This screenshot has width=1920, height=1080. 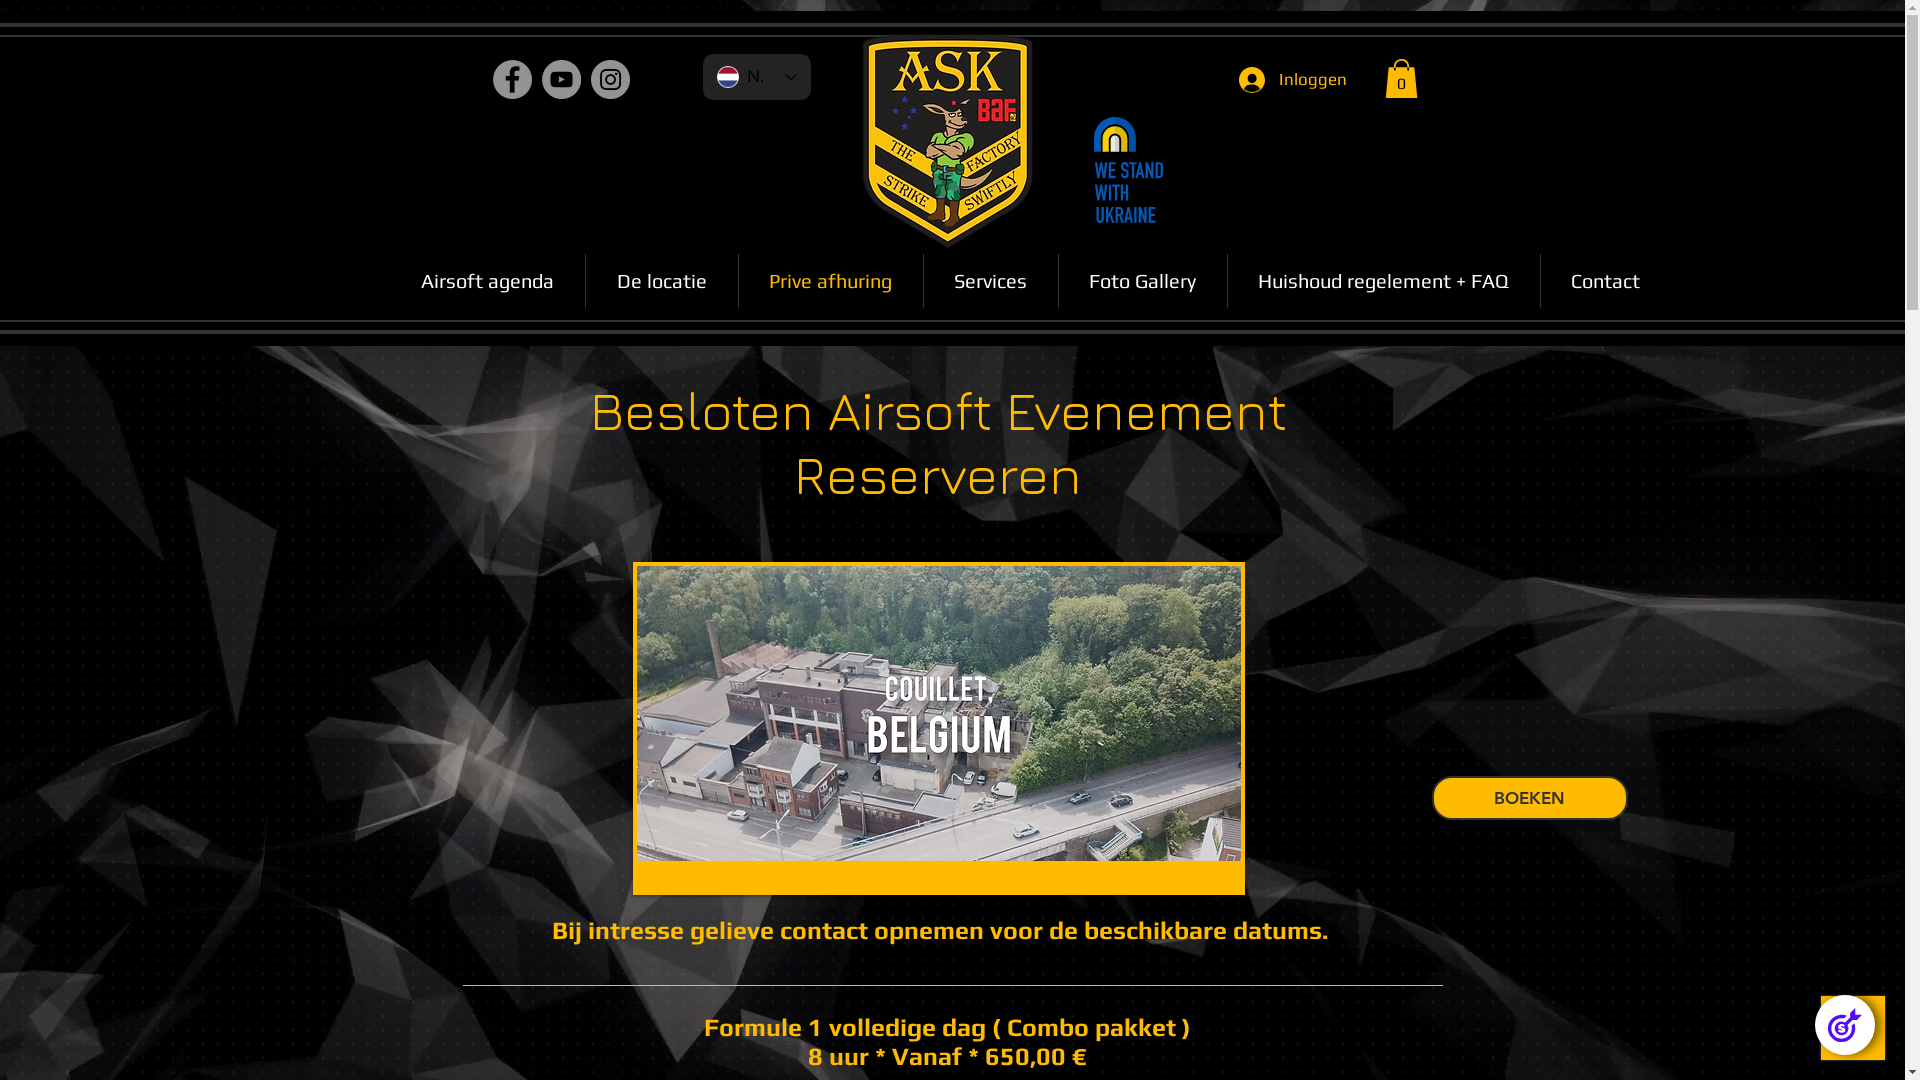 What do you see at coordinates (991, 281) in the screenshot?
I see `Services` at bounding box center [991, 281].